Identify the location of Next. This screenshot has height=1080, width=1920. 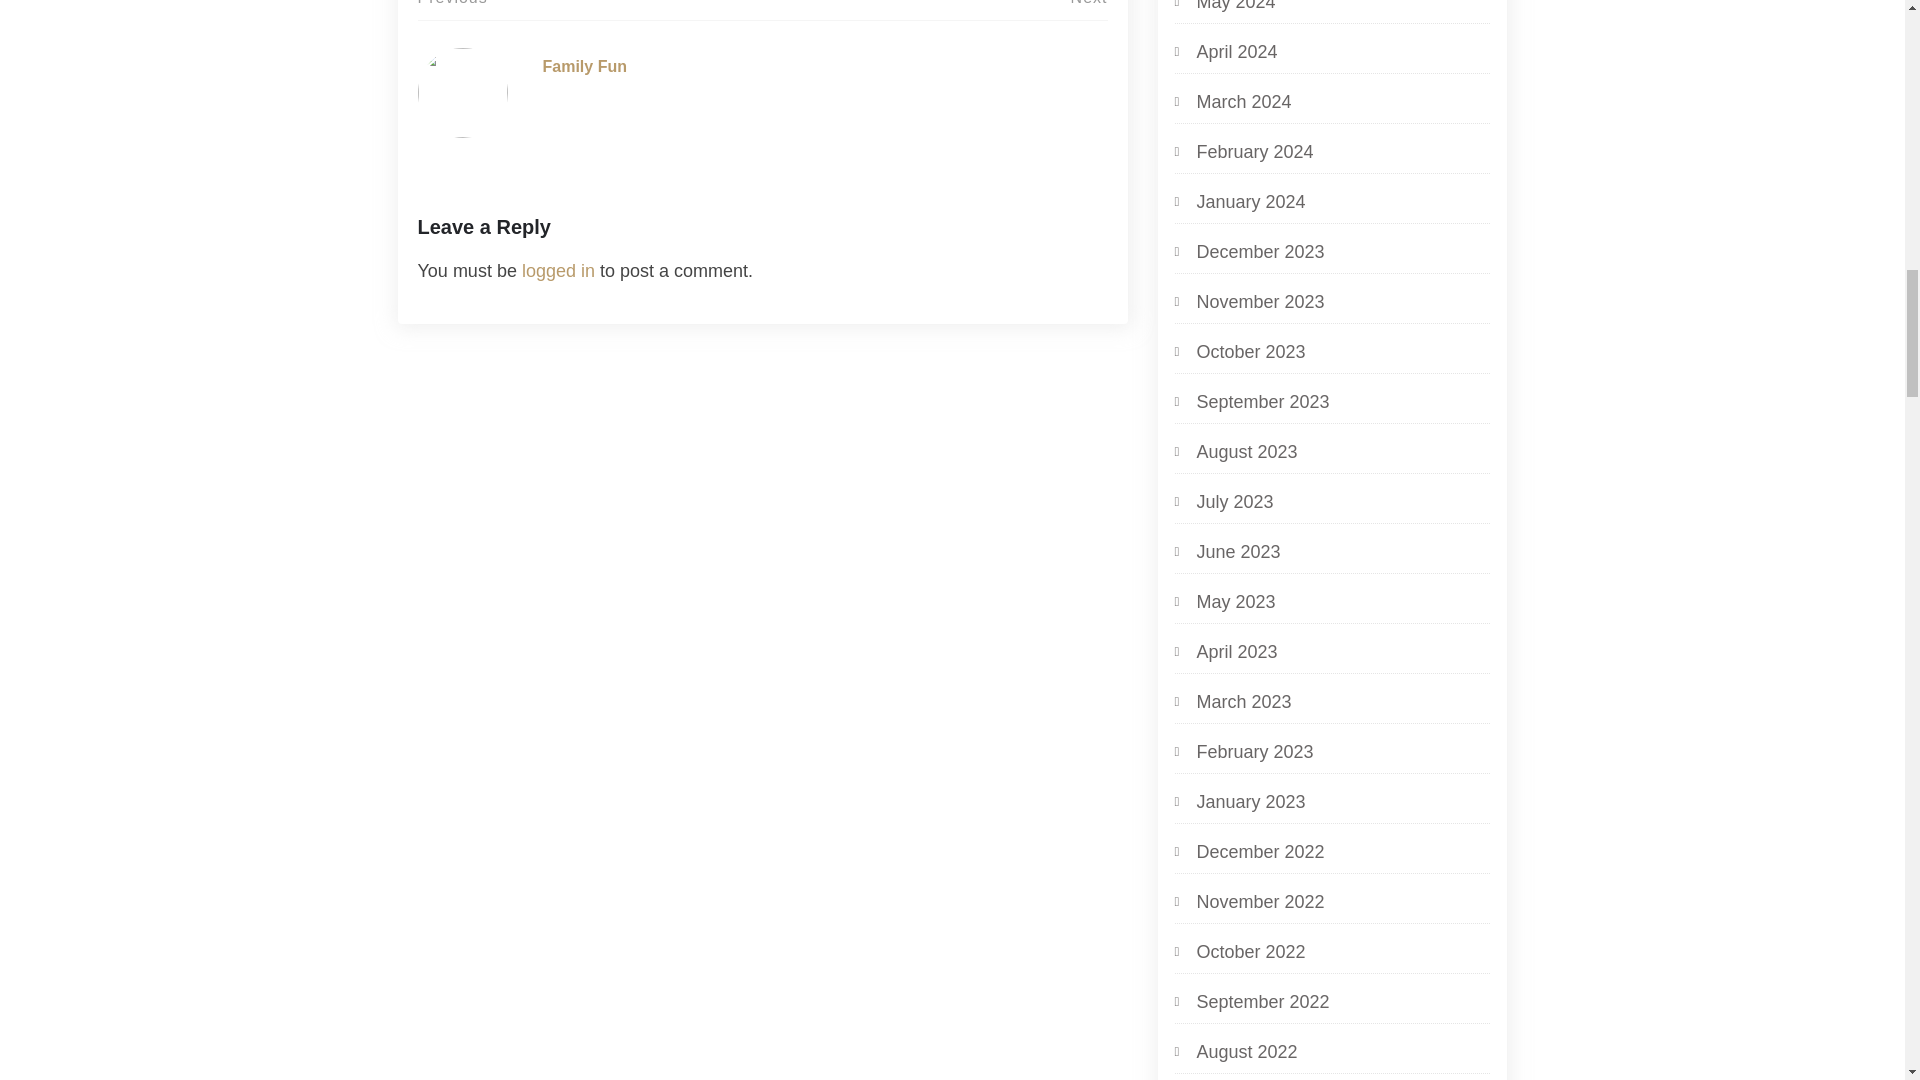
(1089, 3).